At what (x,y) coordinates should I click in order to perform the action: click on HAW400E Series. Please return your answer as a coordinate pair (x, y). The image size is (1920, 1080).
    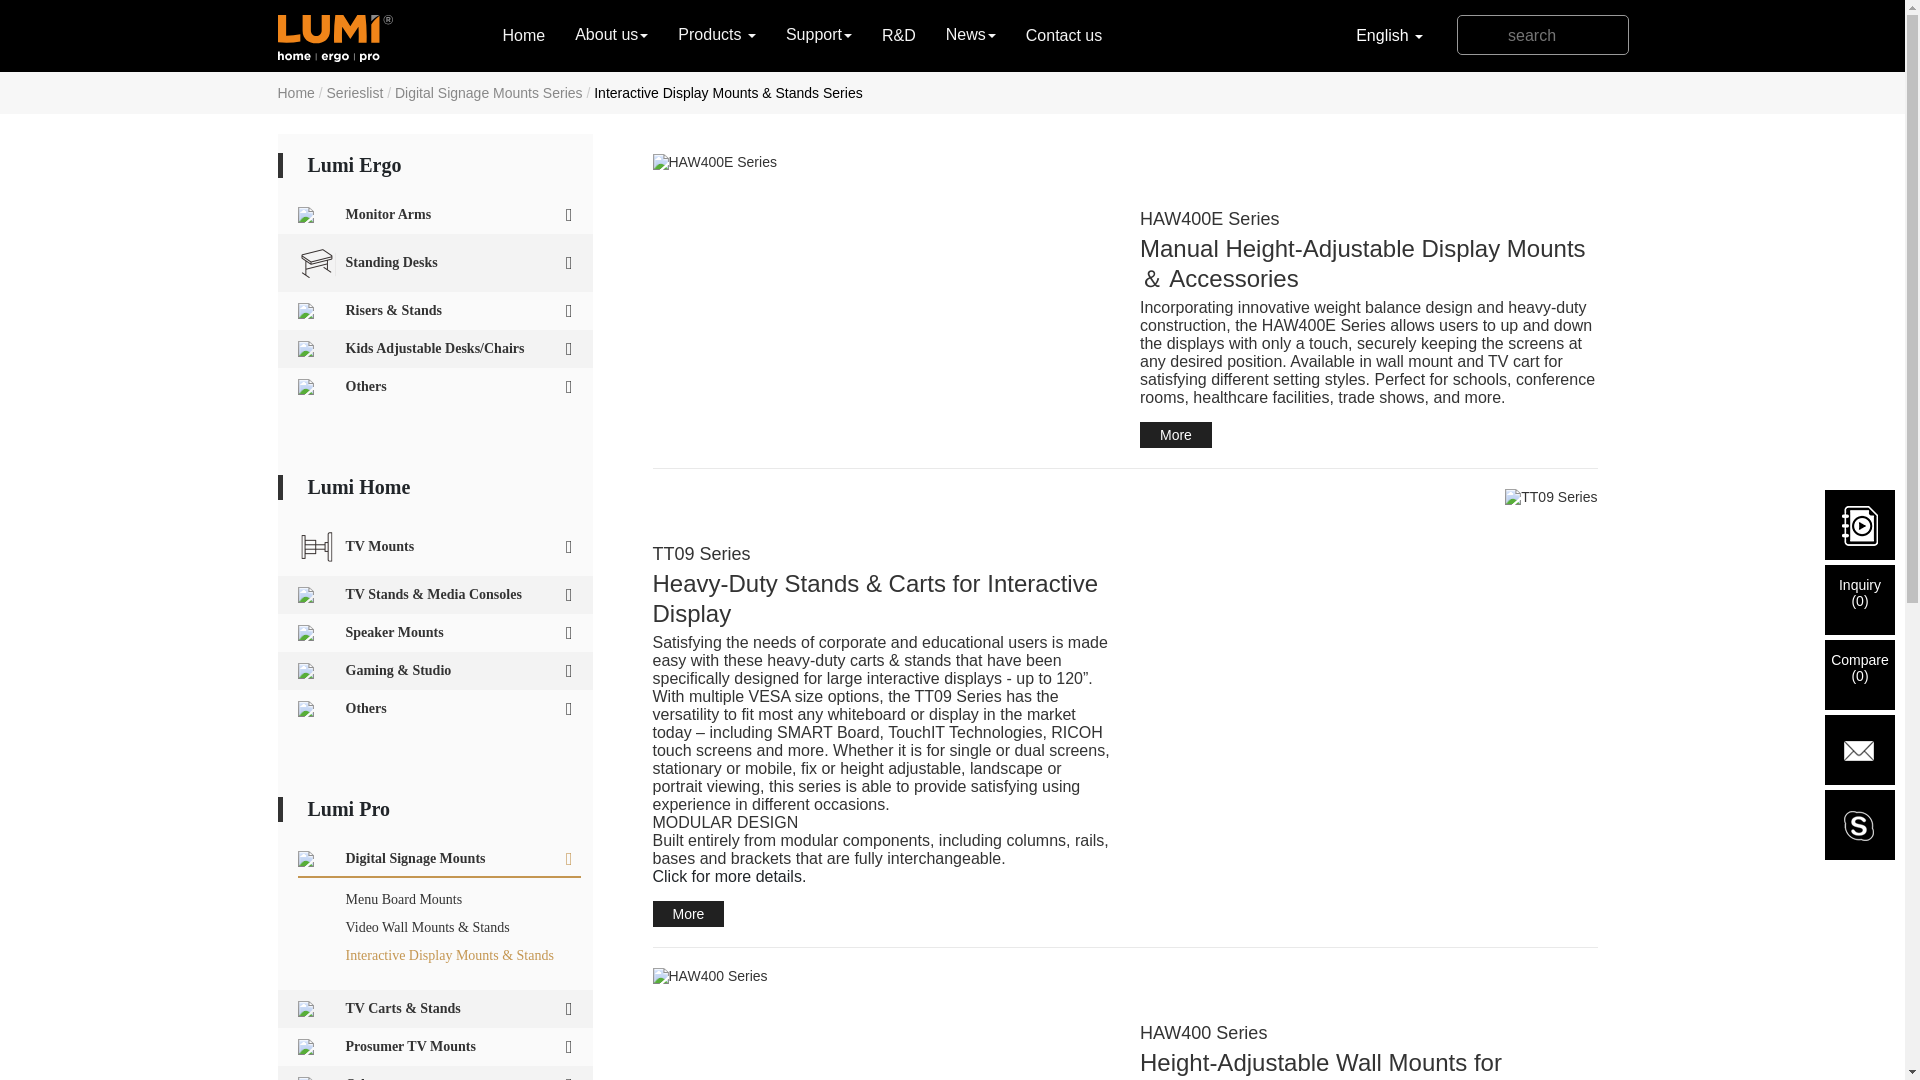
    Looking at the image, I should click on (880, 162).